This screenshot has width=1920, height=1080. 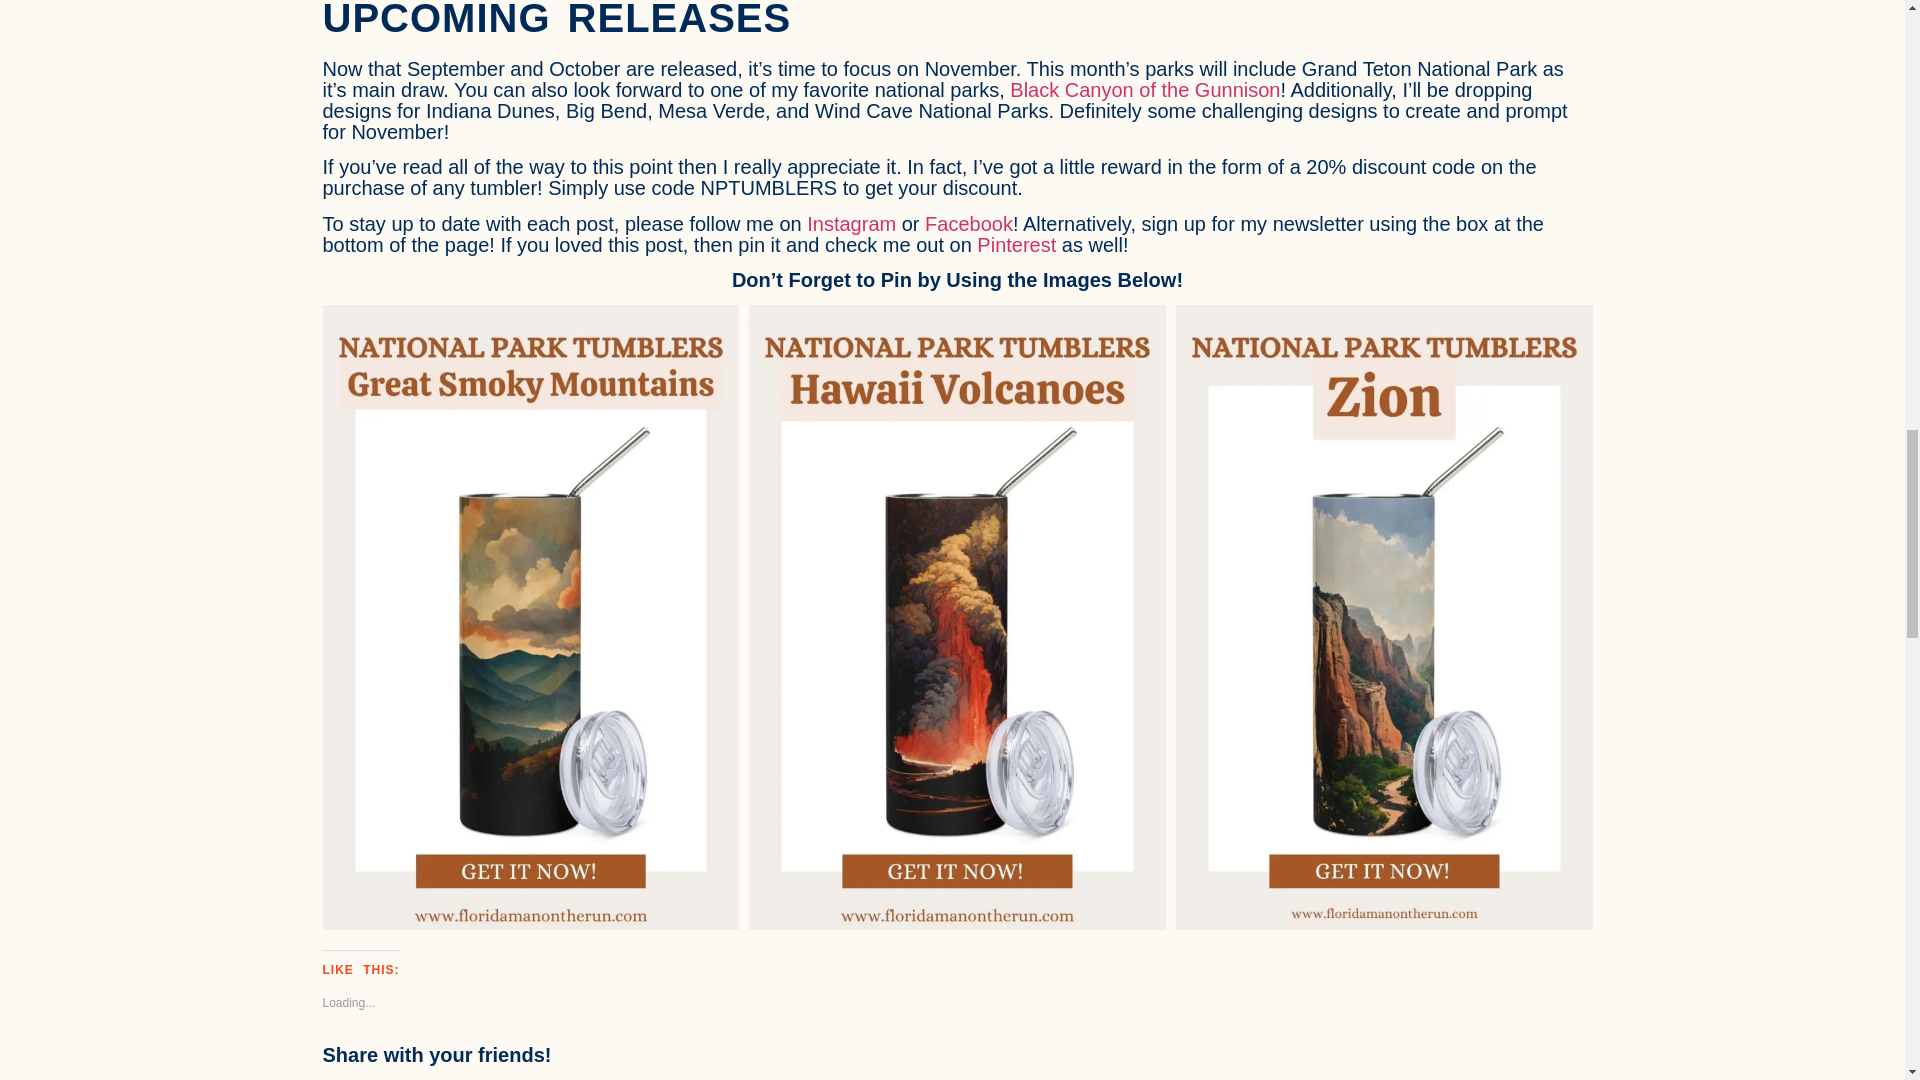 I want to click on Instagram, so click(x=851, y=224).